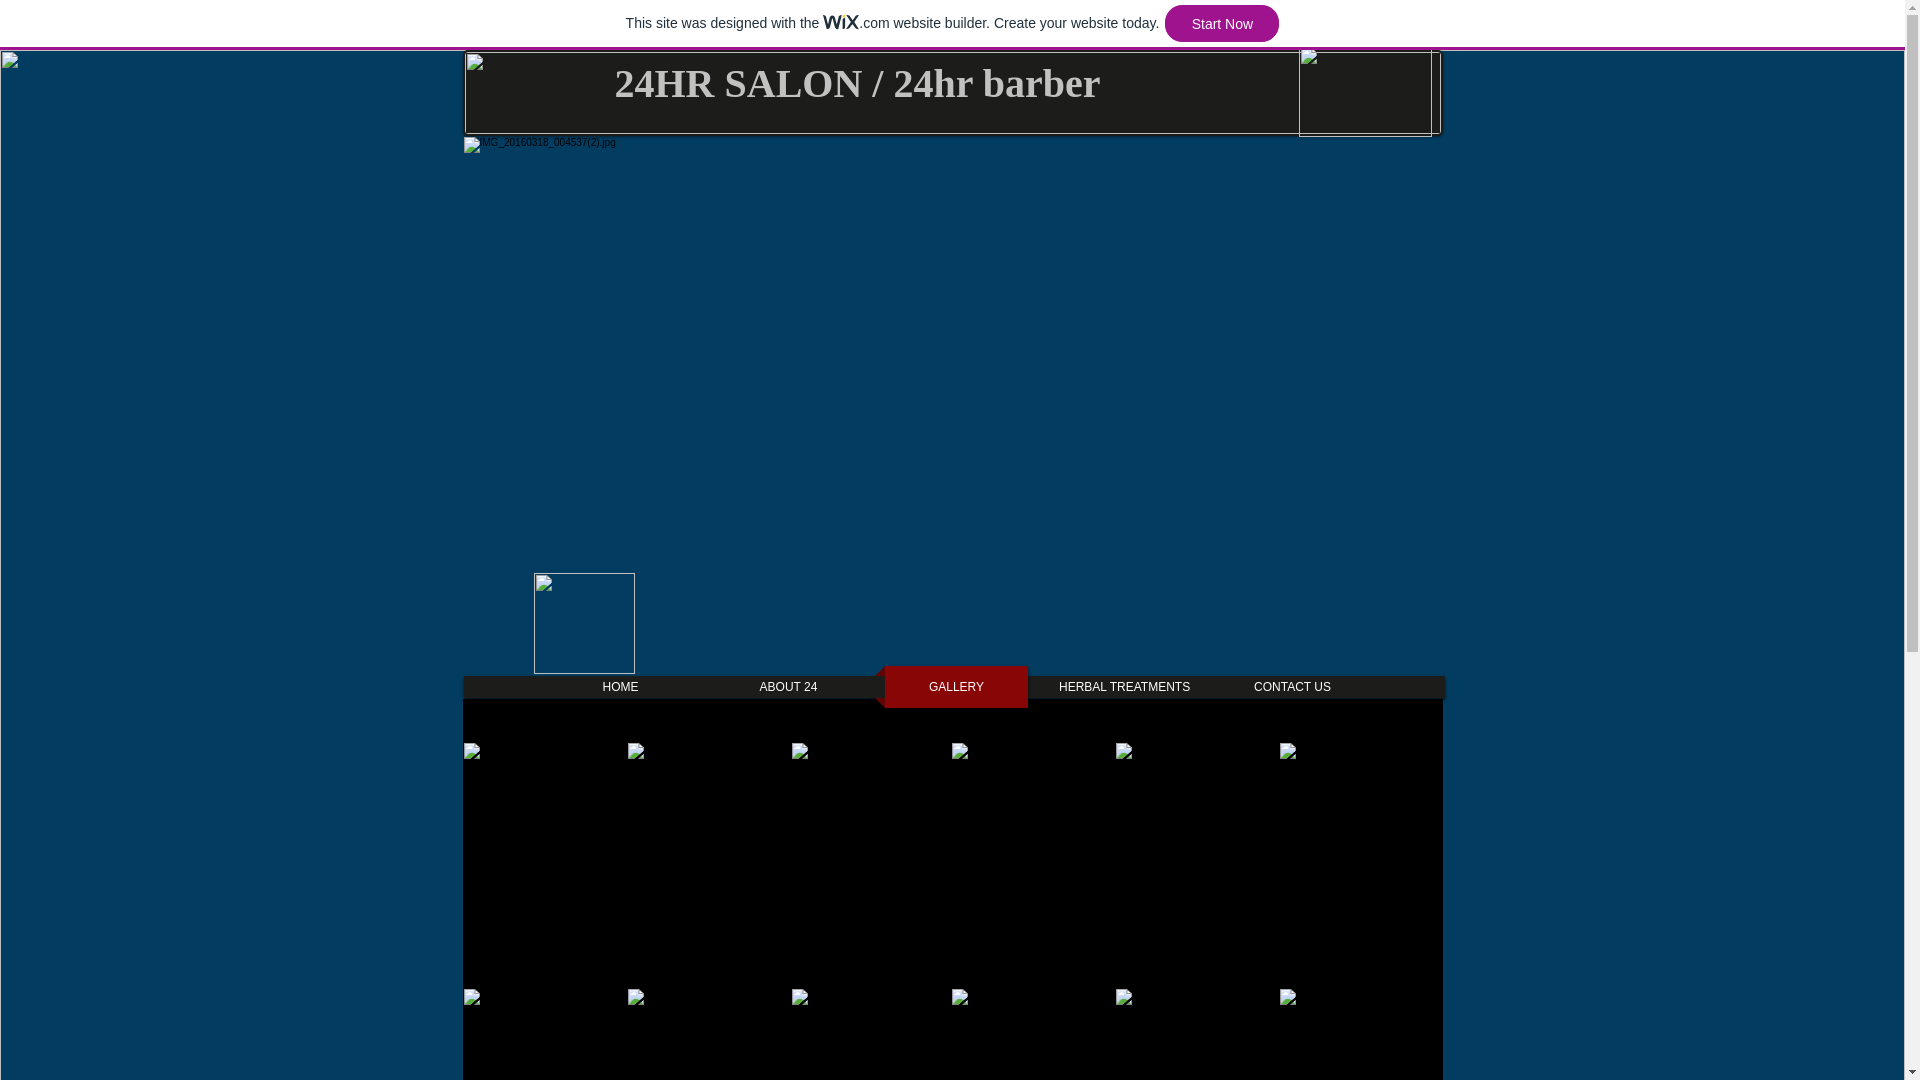  Describe the element at coordinates (788, 687) in the screenshot. I see `ABOUT 24` at that location.